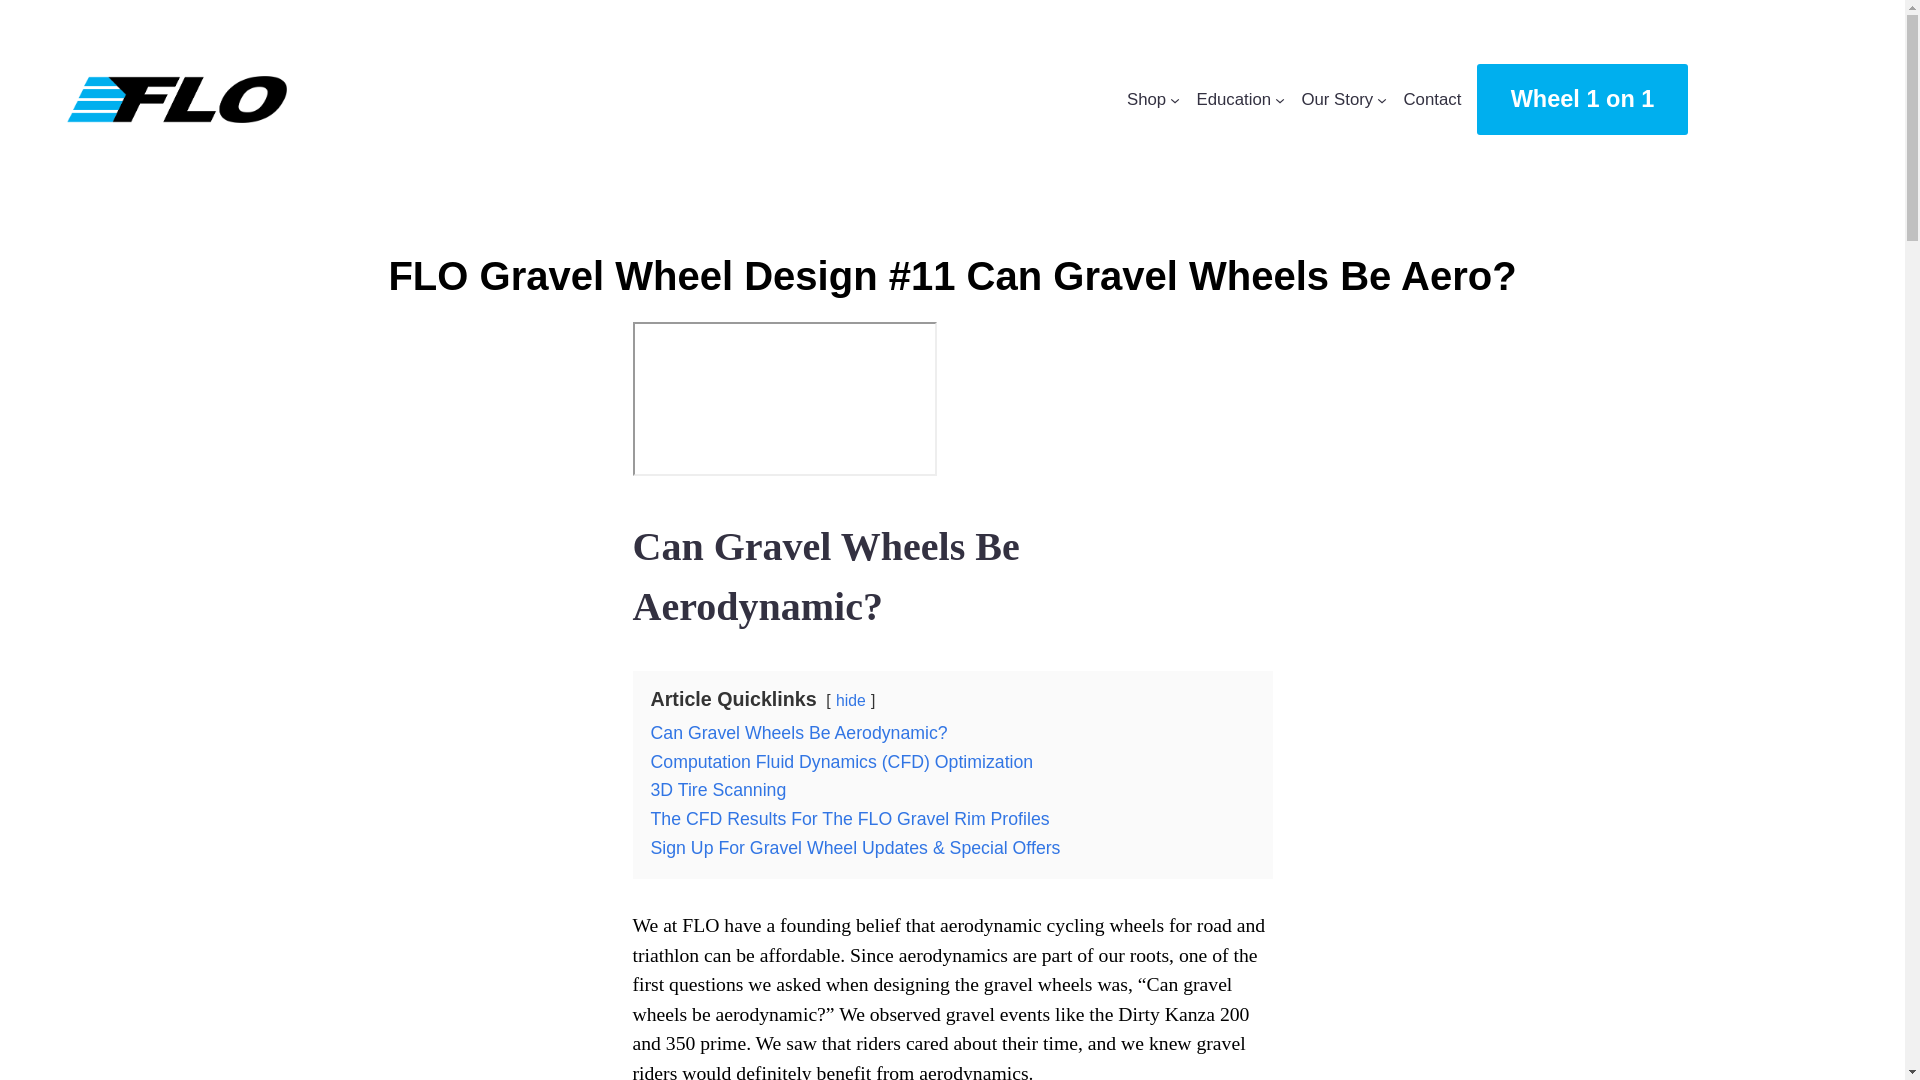 The width and height of the screenshot is (1920, 1080). What do you see at coordinates (849, 818) in the screenshot?
I see `The CFD Results For The FLO Gravel Rim Profiles` at bounding box center [849, 818].